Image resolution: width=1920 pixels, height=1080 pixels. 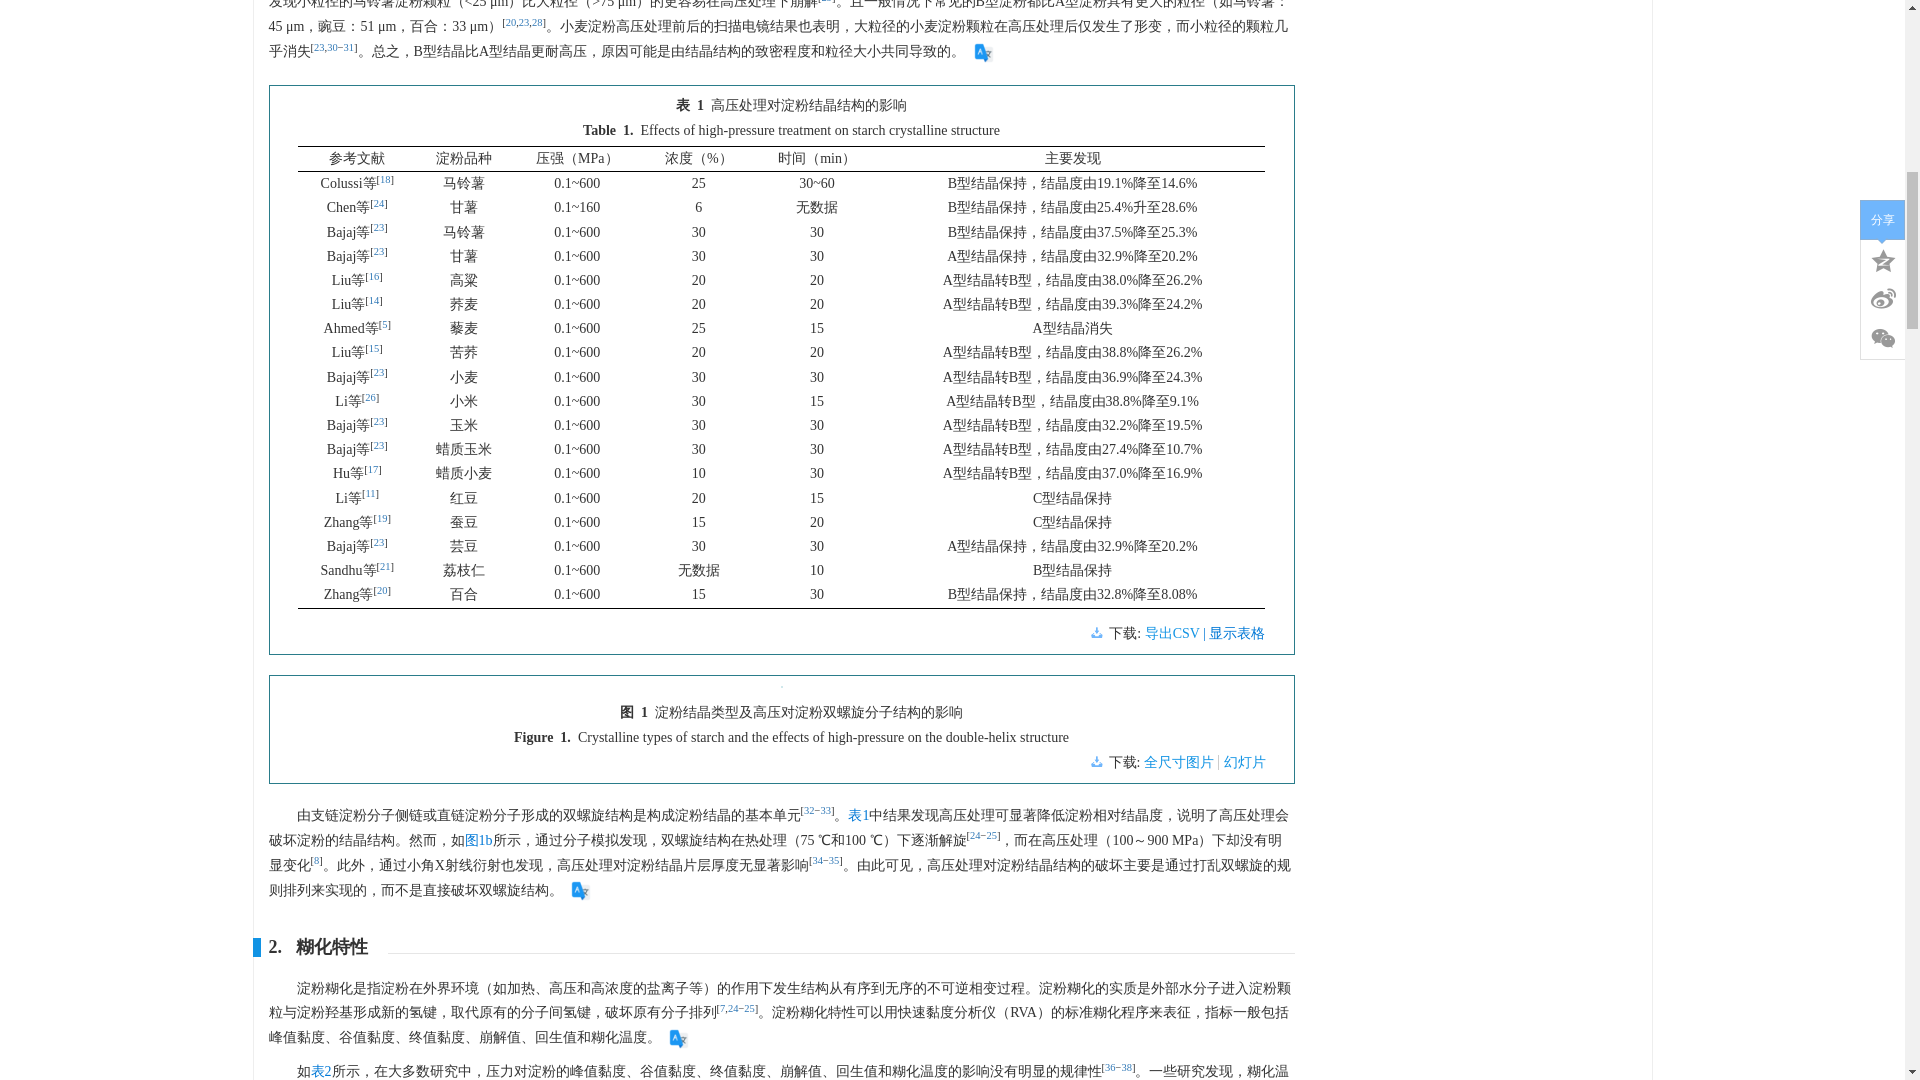 What do you see at coordinates (984, 52) in the screenshot?
I see `Translate this paragraph` at bounding box center [984, 52].